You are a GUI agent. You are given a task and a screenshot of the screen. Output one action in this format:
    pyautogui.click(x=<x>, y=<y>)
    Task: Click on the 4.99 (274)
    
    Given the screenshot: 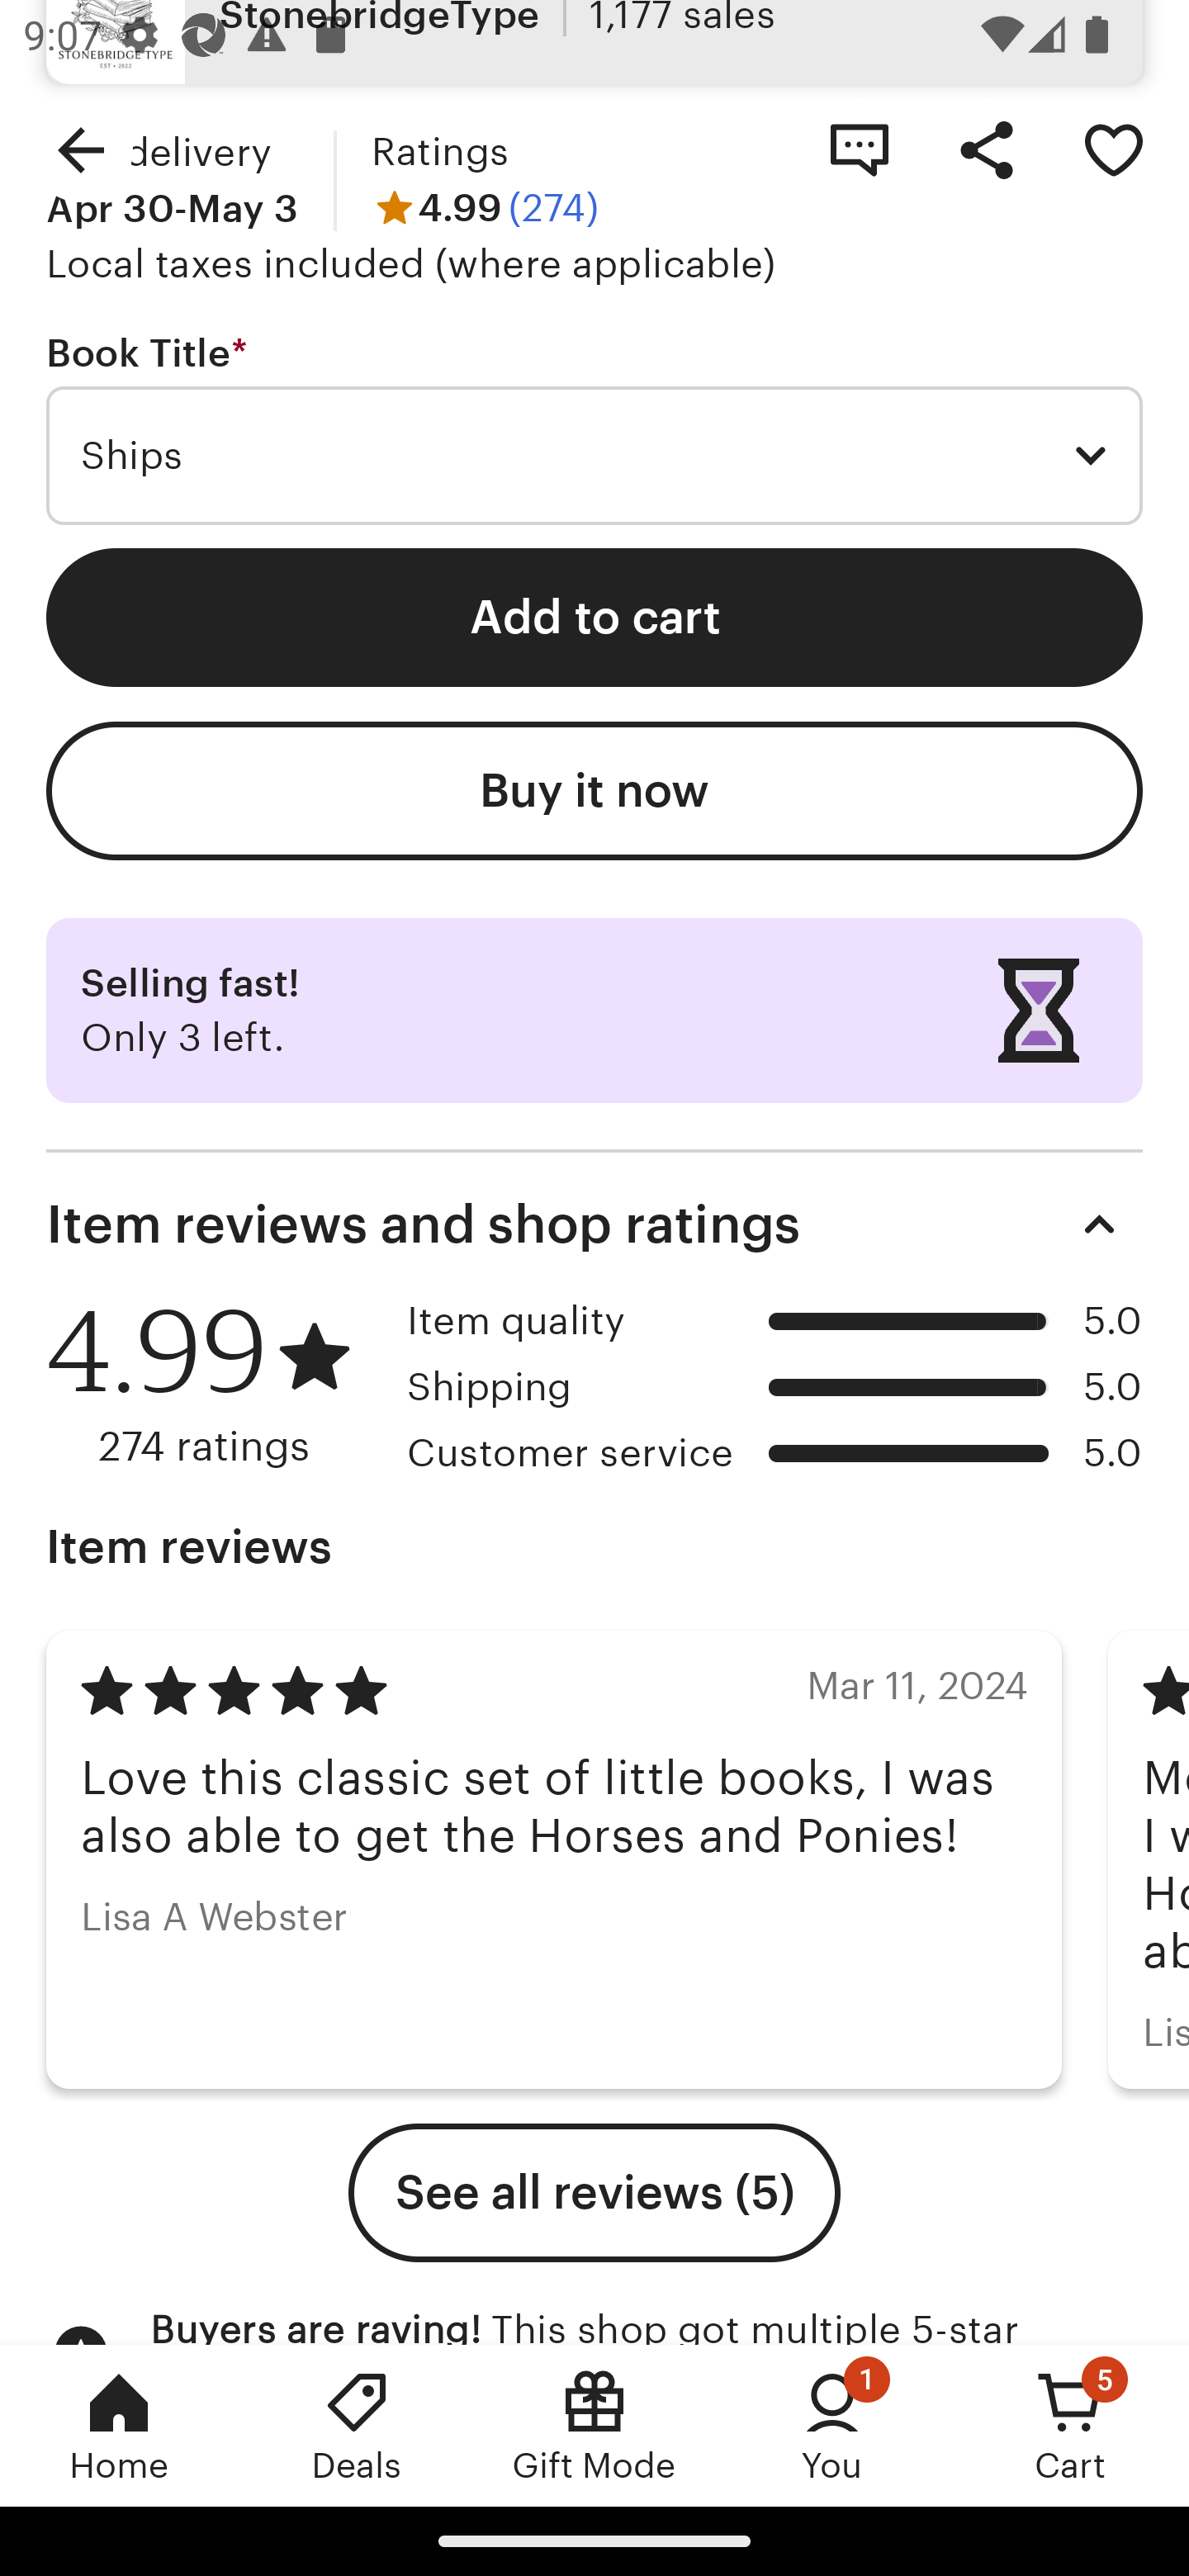 What is the action you would take?
    pyautogui.click(x=485, y=208)
    